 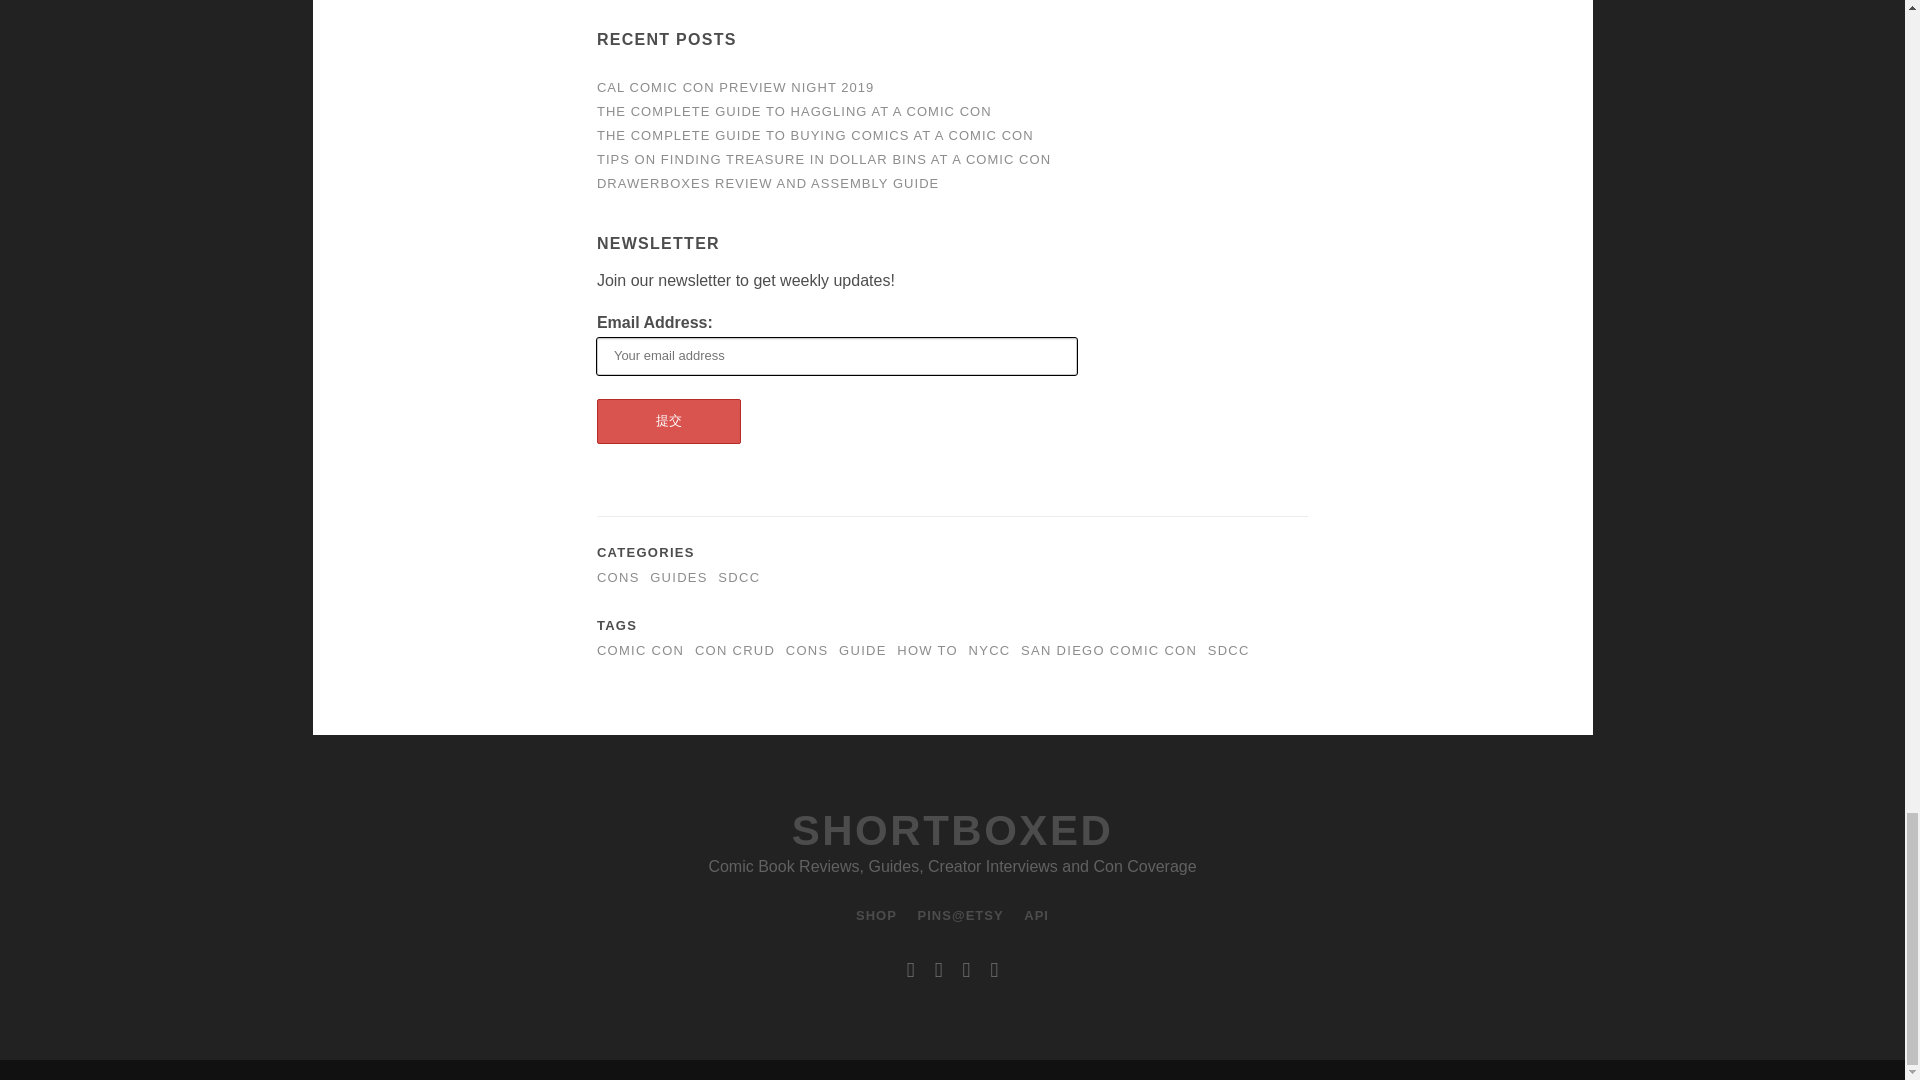 I want to click on TIPS ON FINDING TREASURE IN DOLLAR BINS AT A COMIC CON, so click(x=824, y=160).